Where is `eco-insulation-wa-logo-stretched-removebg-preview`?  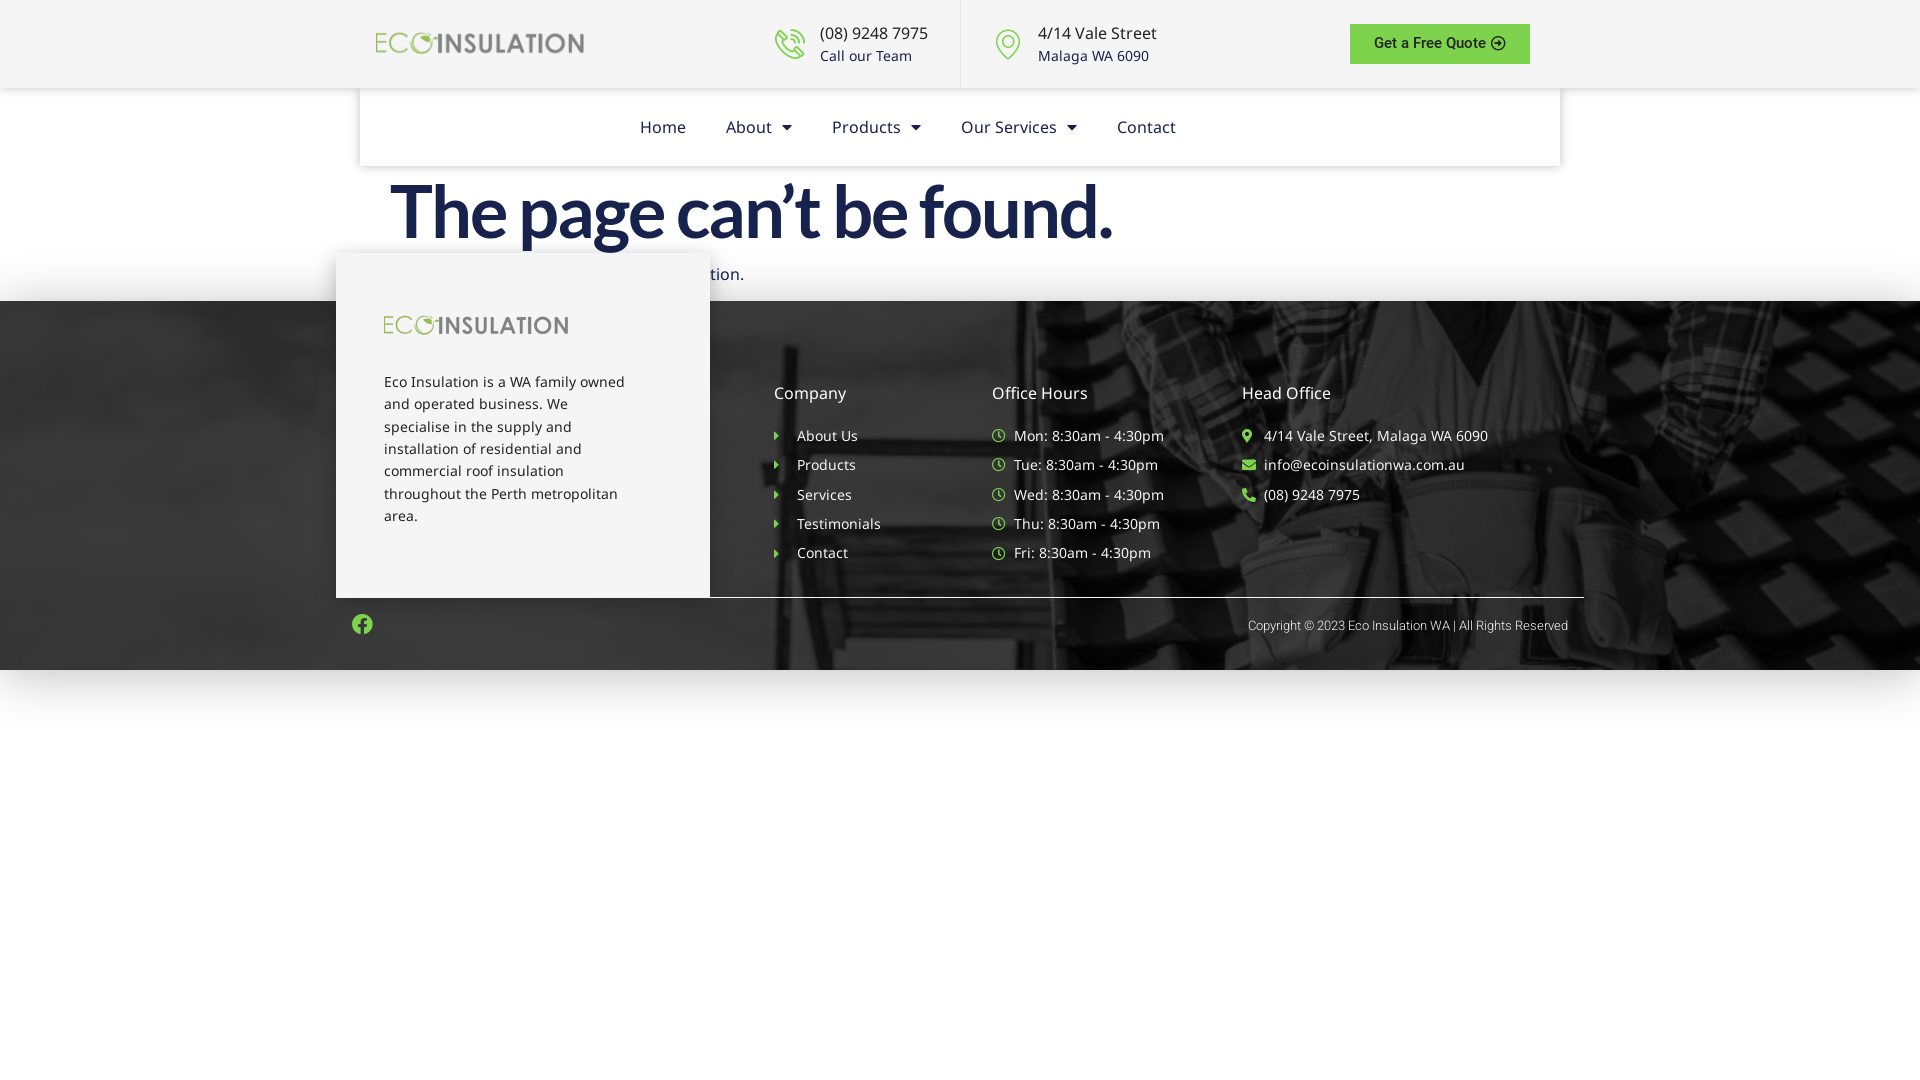
eco-insulation-wa-logo-stretched-removebg-preview is located at coordinates (480, 44).